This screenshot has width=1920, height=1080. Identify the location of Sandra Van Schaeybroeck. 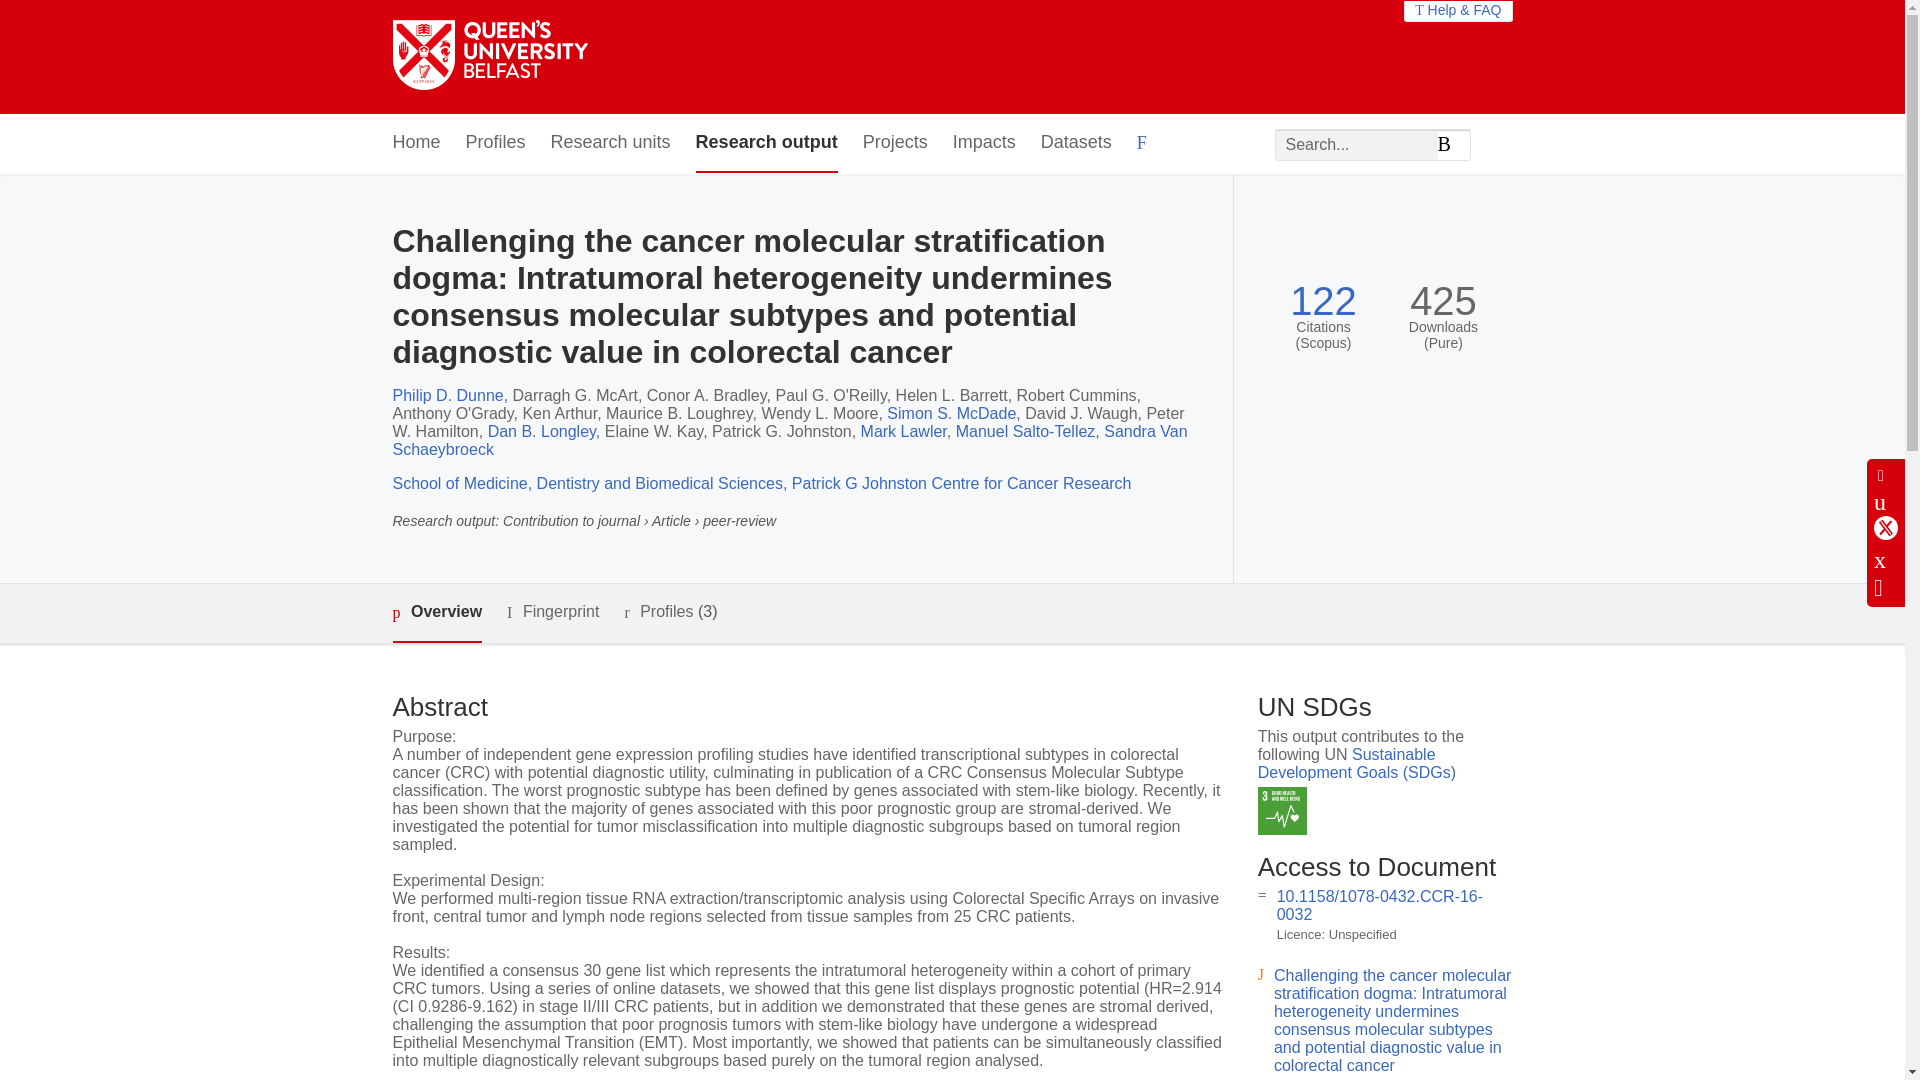
(788, 440).